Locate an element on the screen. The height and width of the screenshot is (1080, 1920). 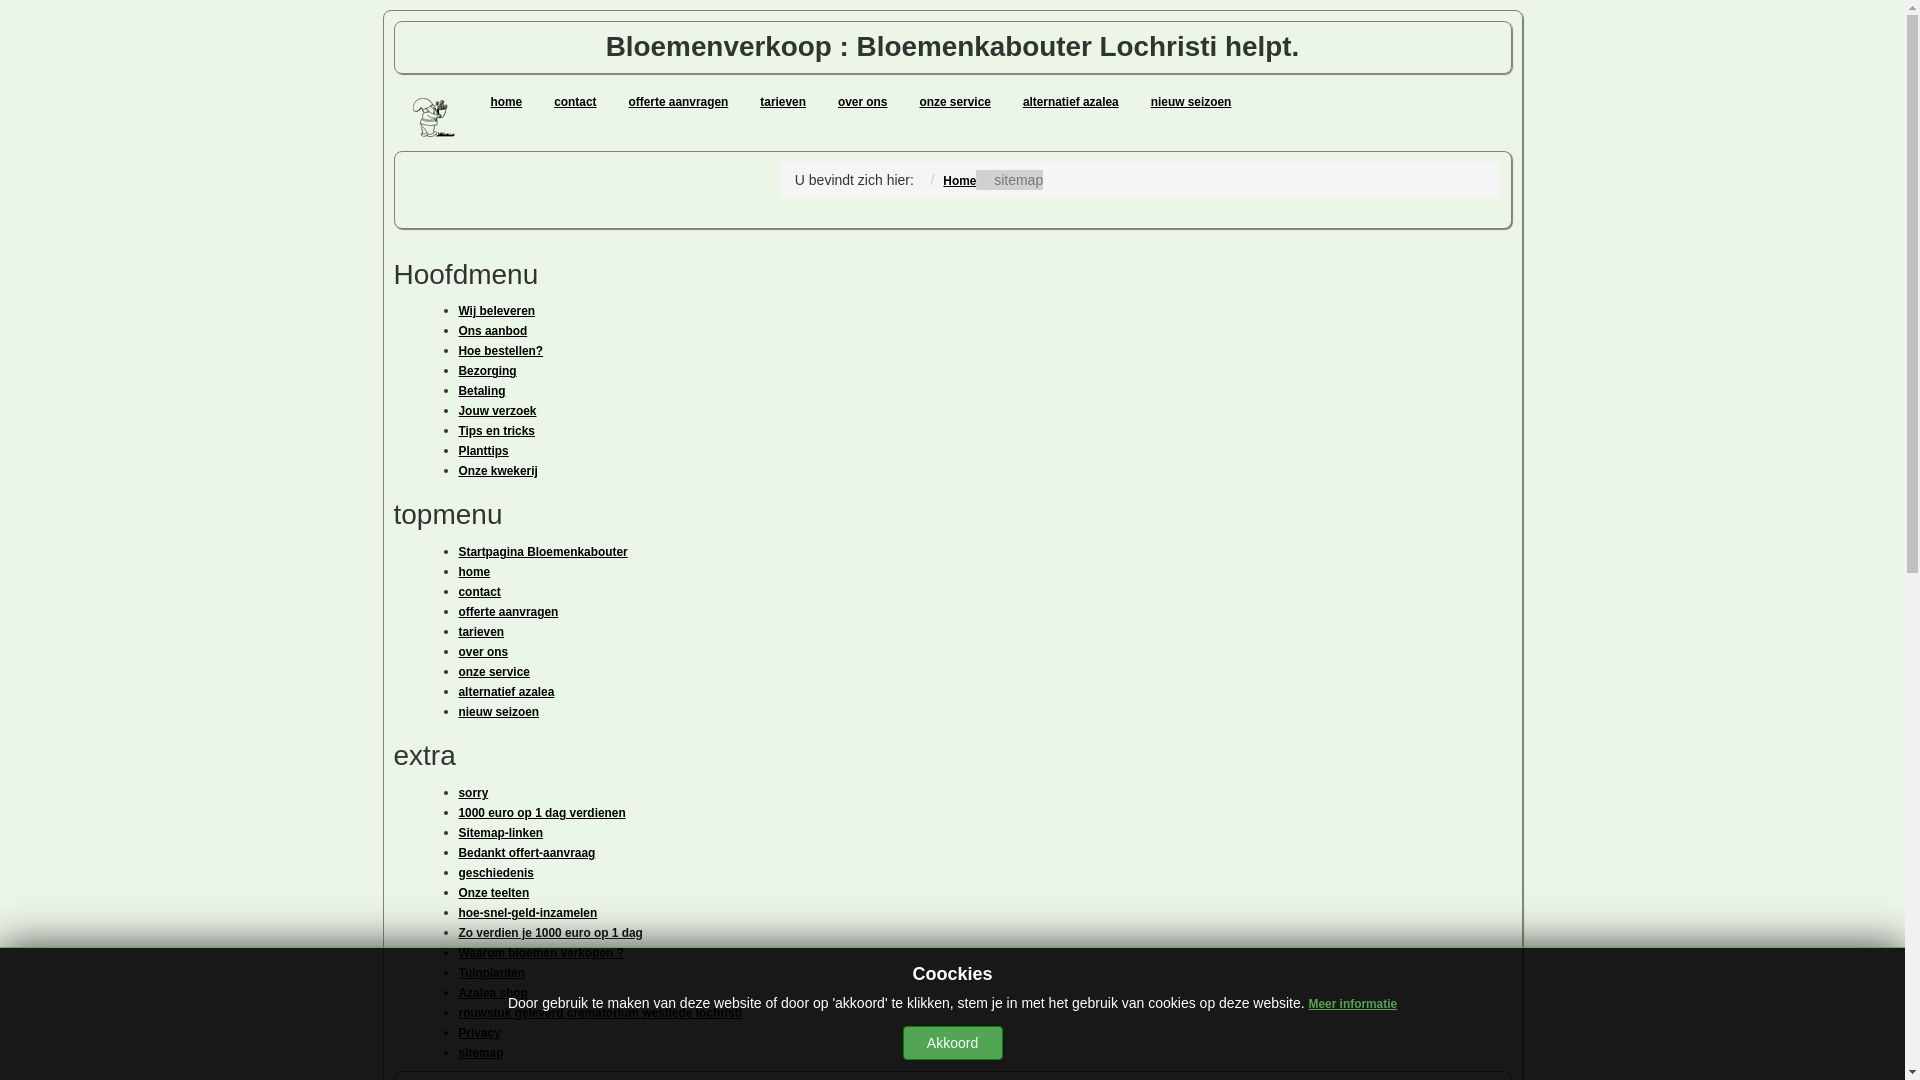
Wij beleveren is located at coordinates (496, 311).